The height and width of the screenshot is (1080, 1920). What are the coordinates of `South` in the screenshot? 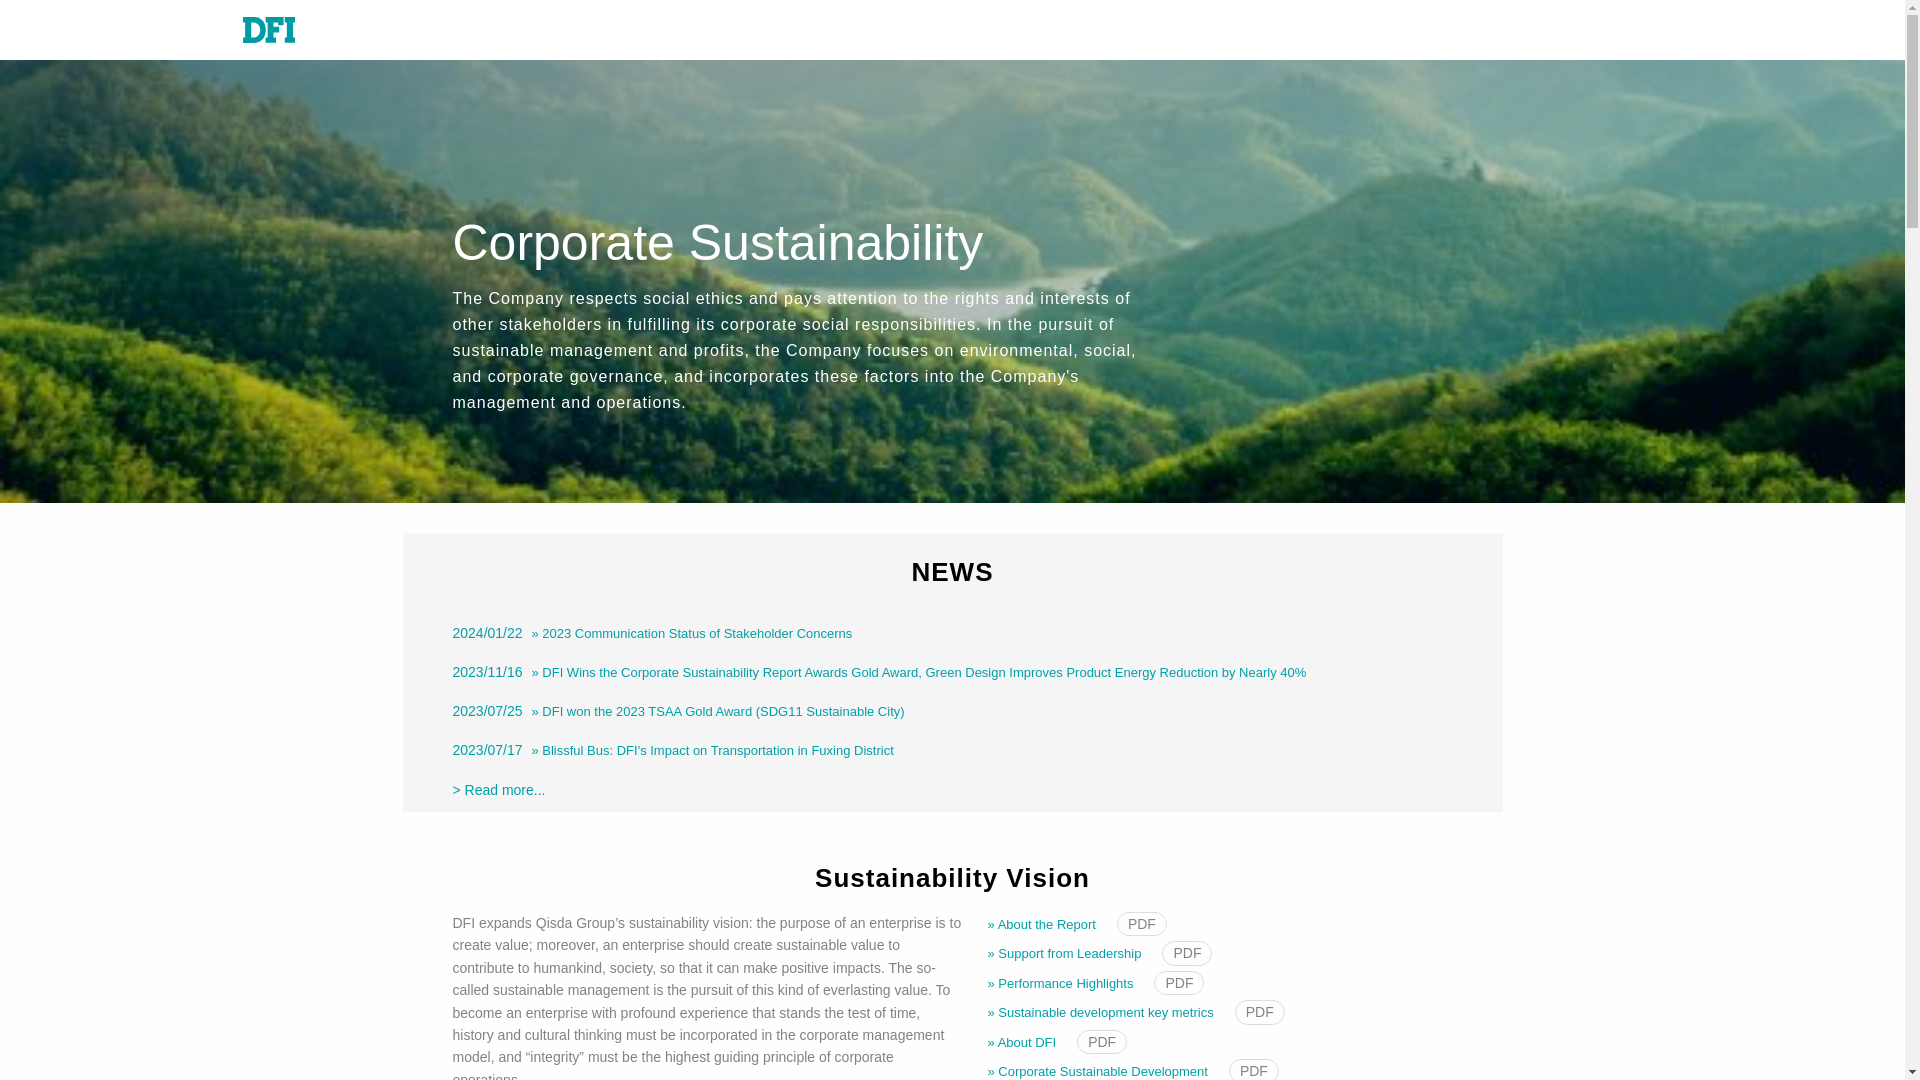 It's located at (1268, 32).